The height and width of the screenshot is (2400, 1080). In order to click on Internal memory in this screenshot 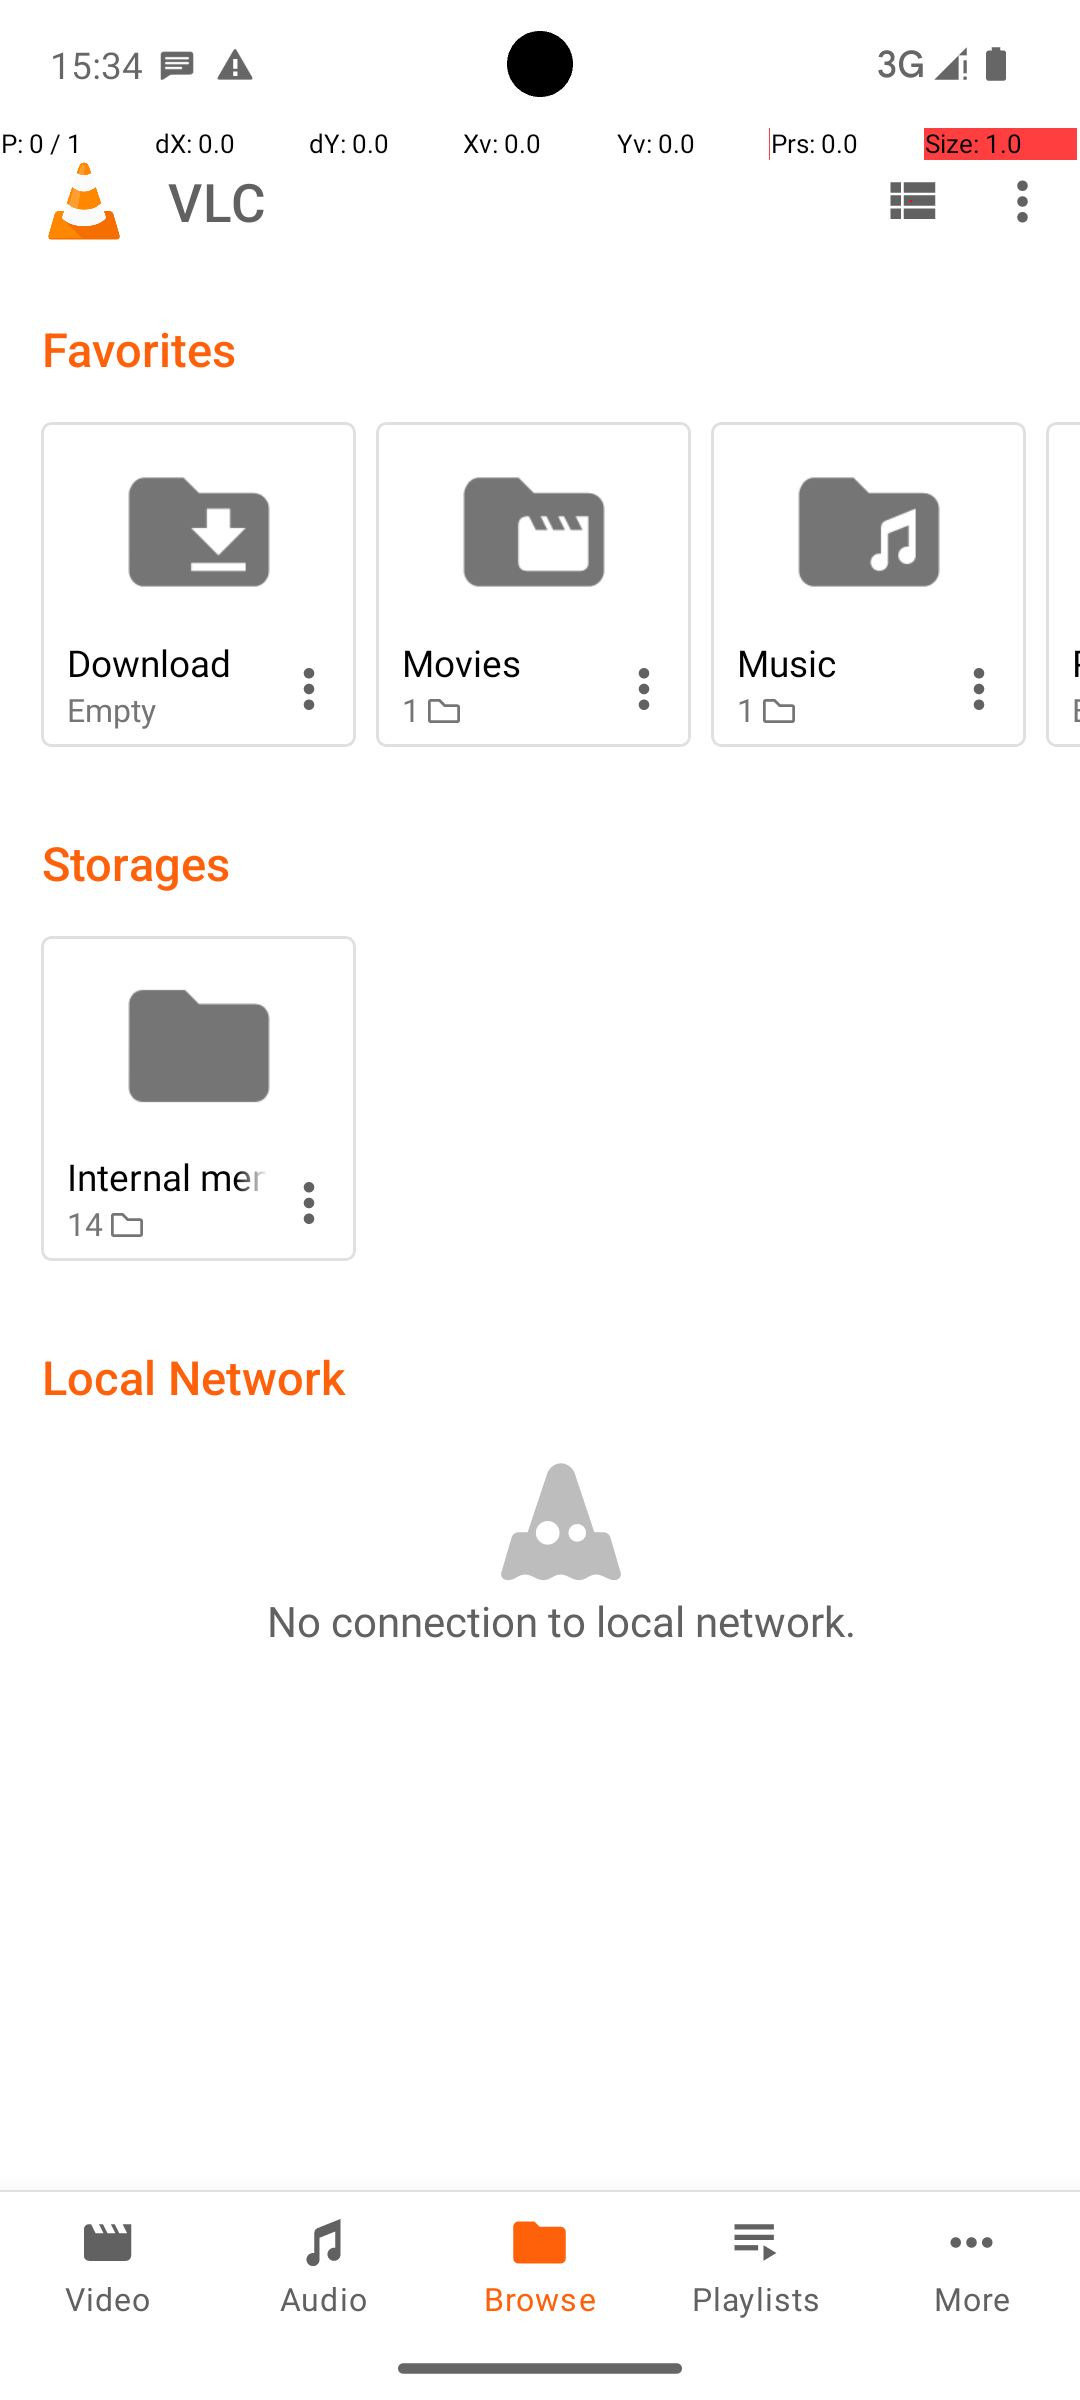, I will do `click(167, 1176)`.